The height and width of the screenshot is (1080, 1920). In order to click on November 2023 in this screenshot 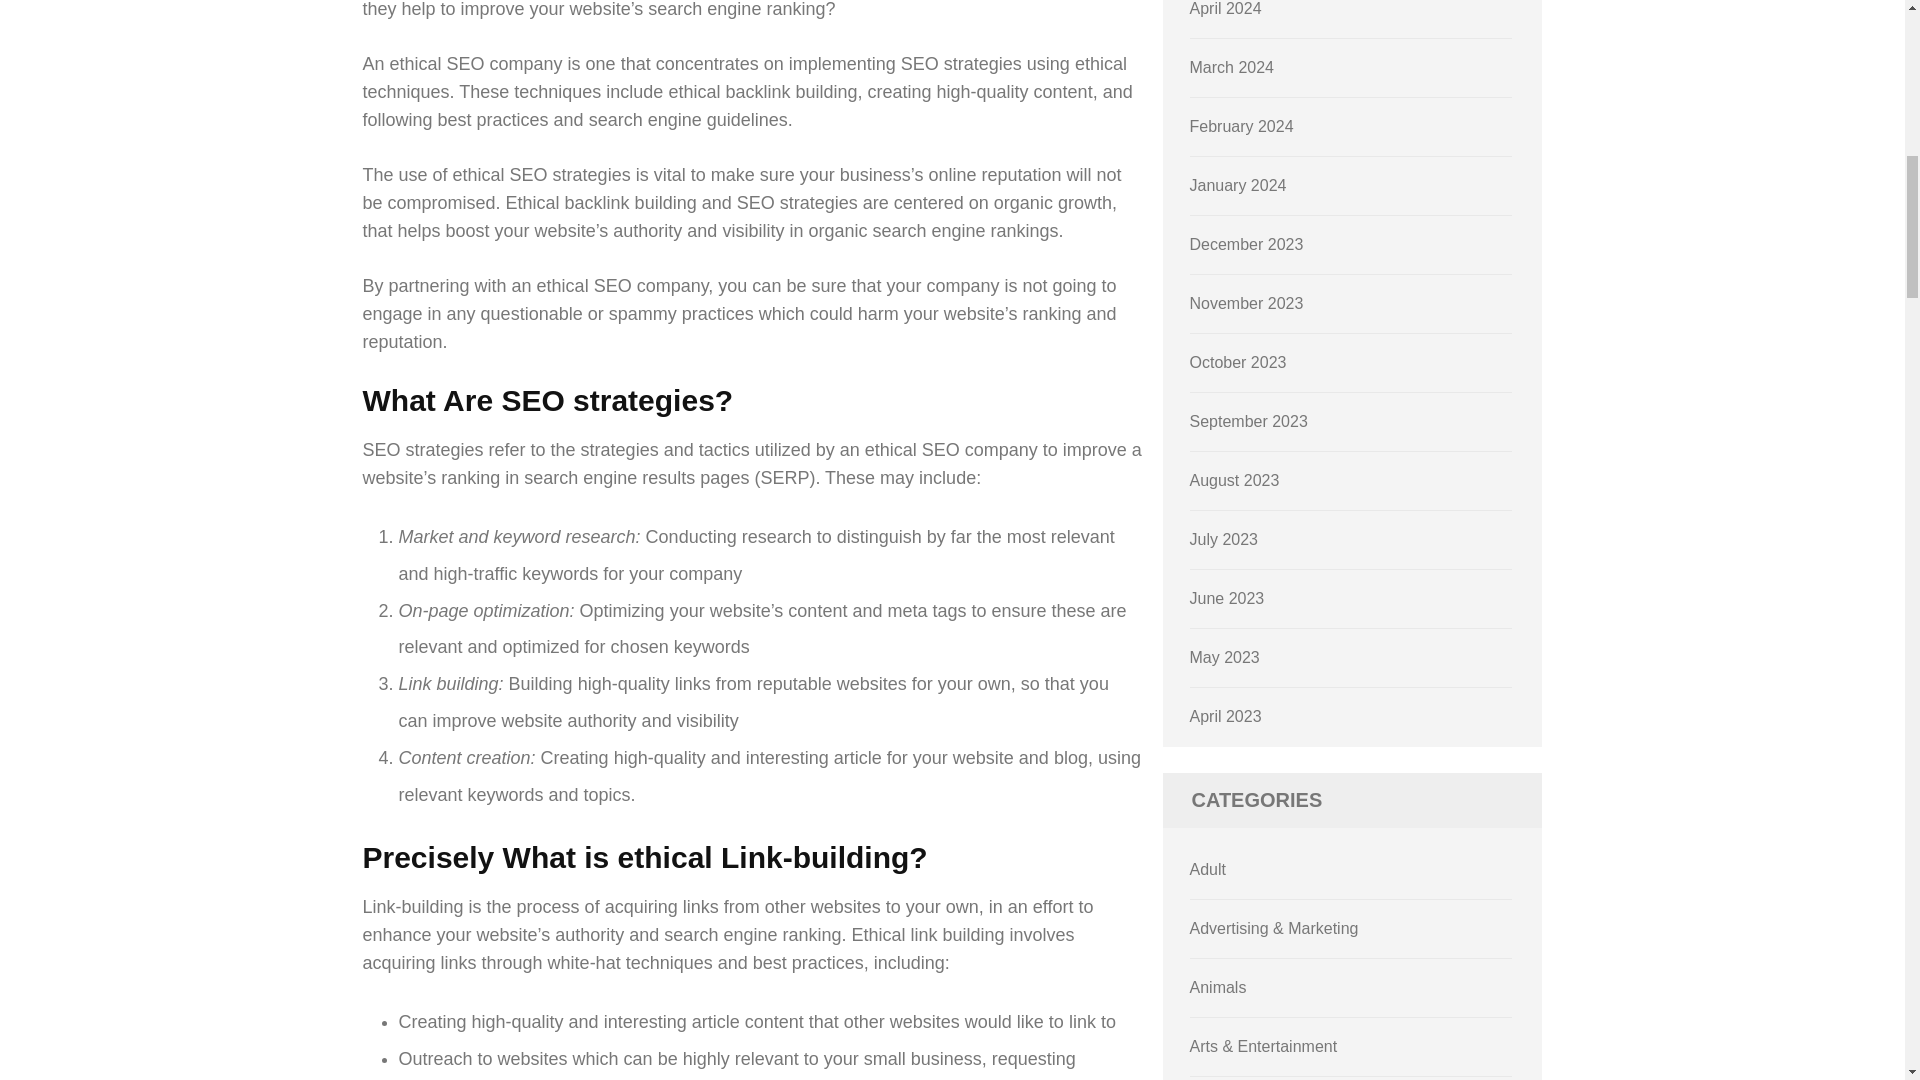, I will do `click(1246, 303)`.